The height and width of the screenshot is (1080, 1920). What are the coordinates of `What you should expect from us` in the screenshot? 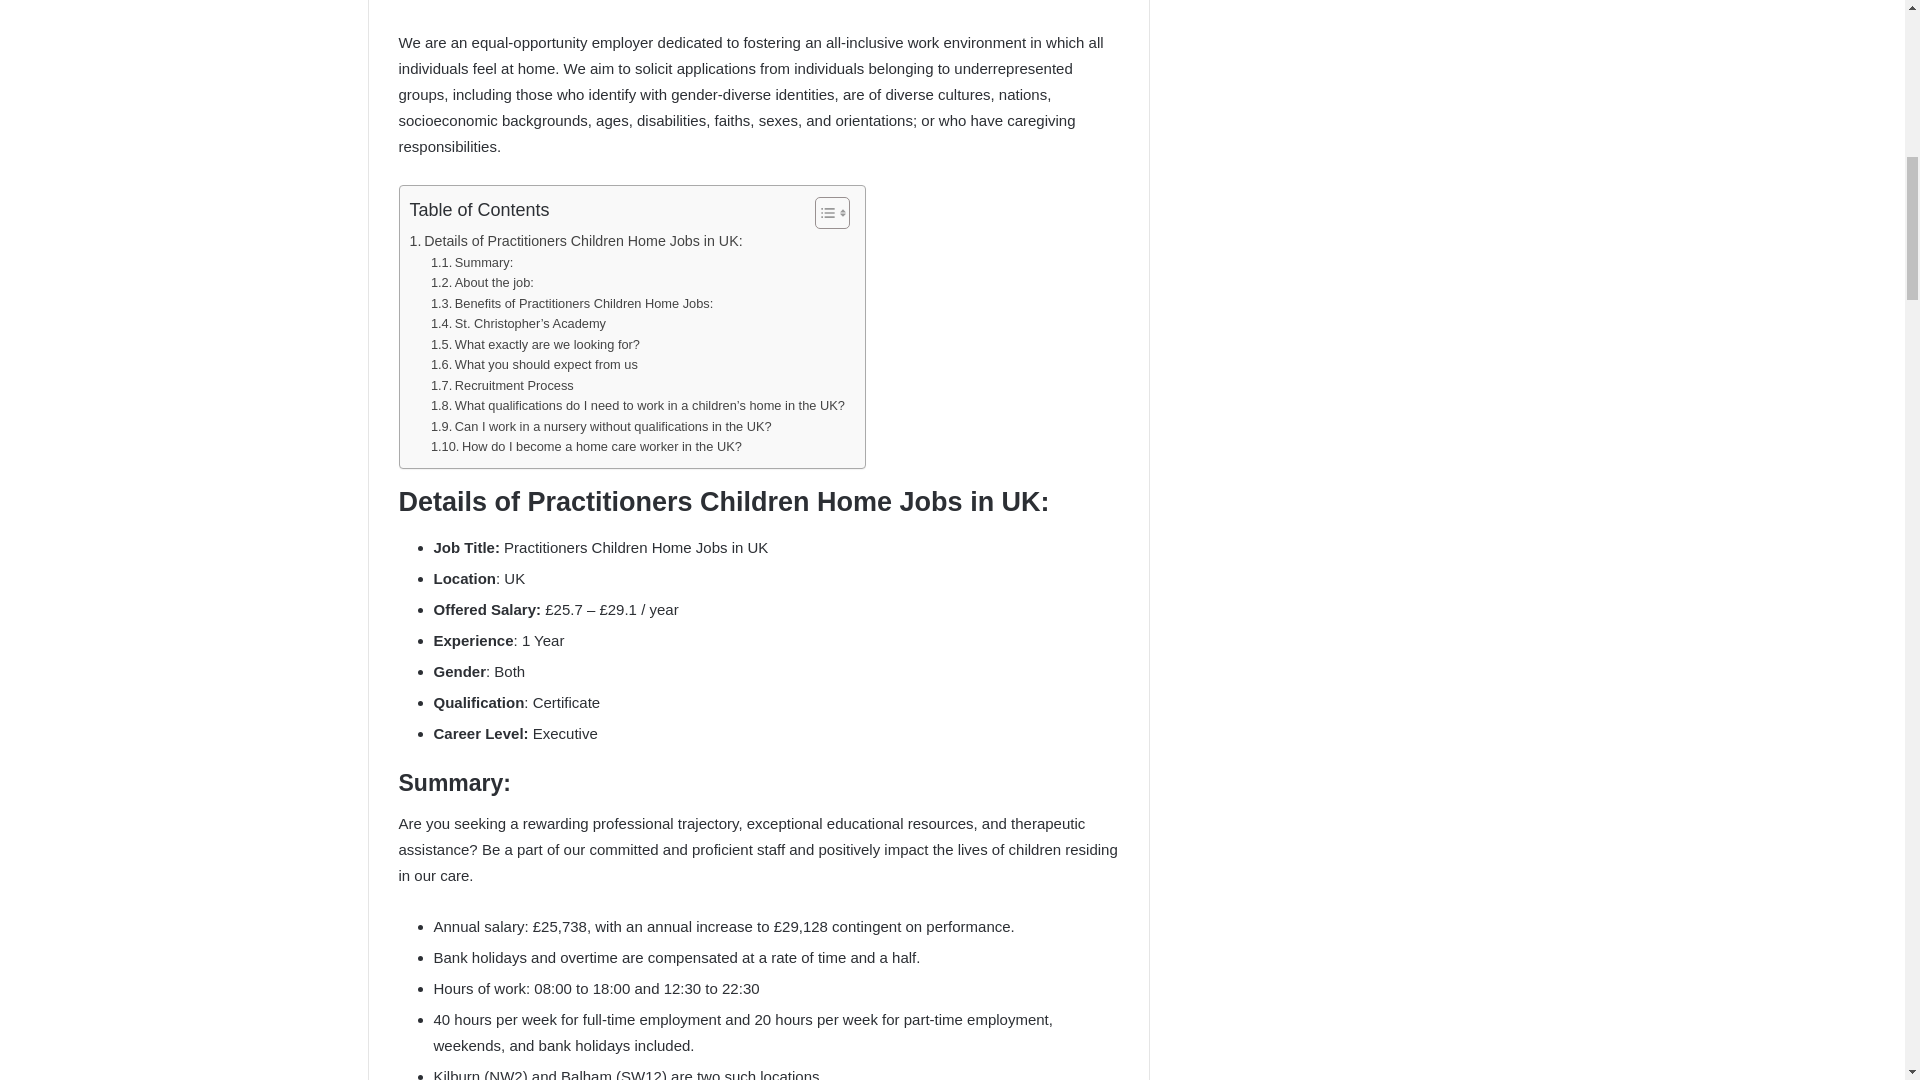 It's located at (534, 365).